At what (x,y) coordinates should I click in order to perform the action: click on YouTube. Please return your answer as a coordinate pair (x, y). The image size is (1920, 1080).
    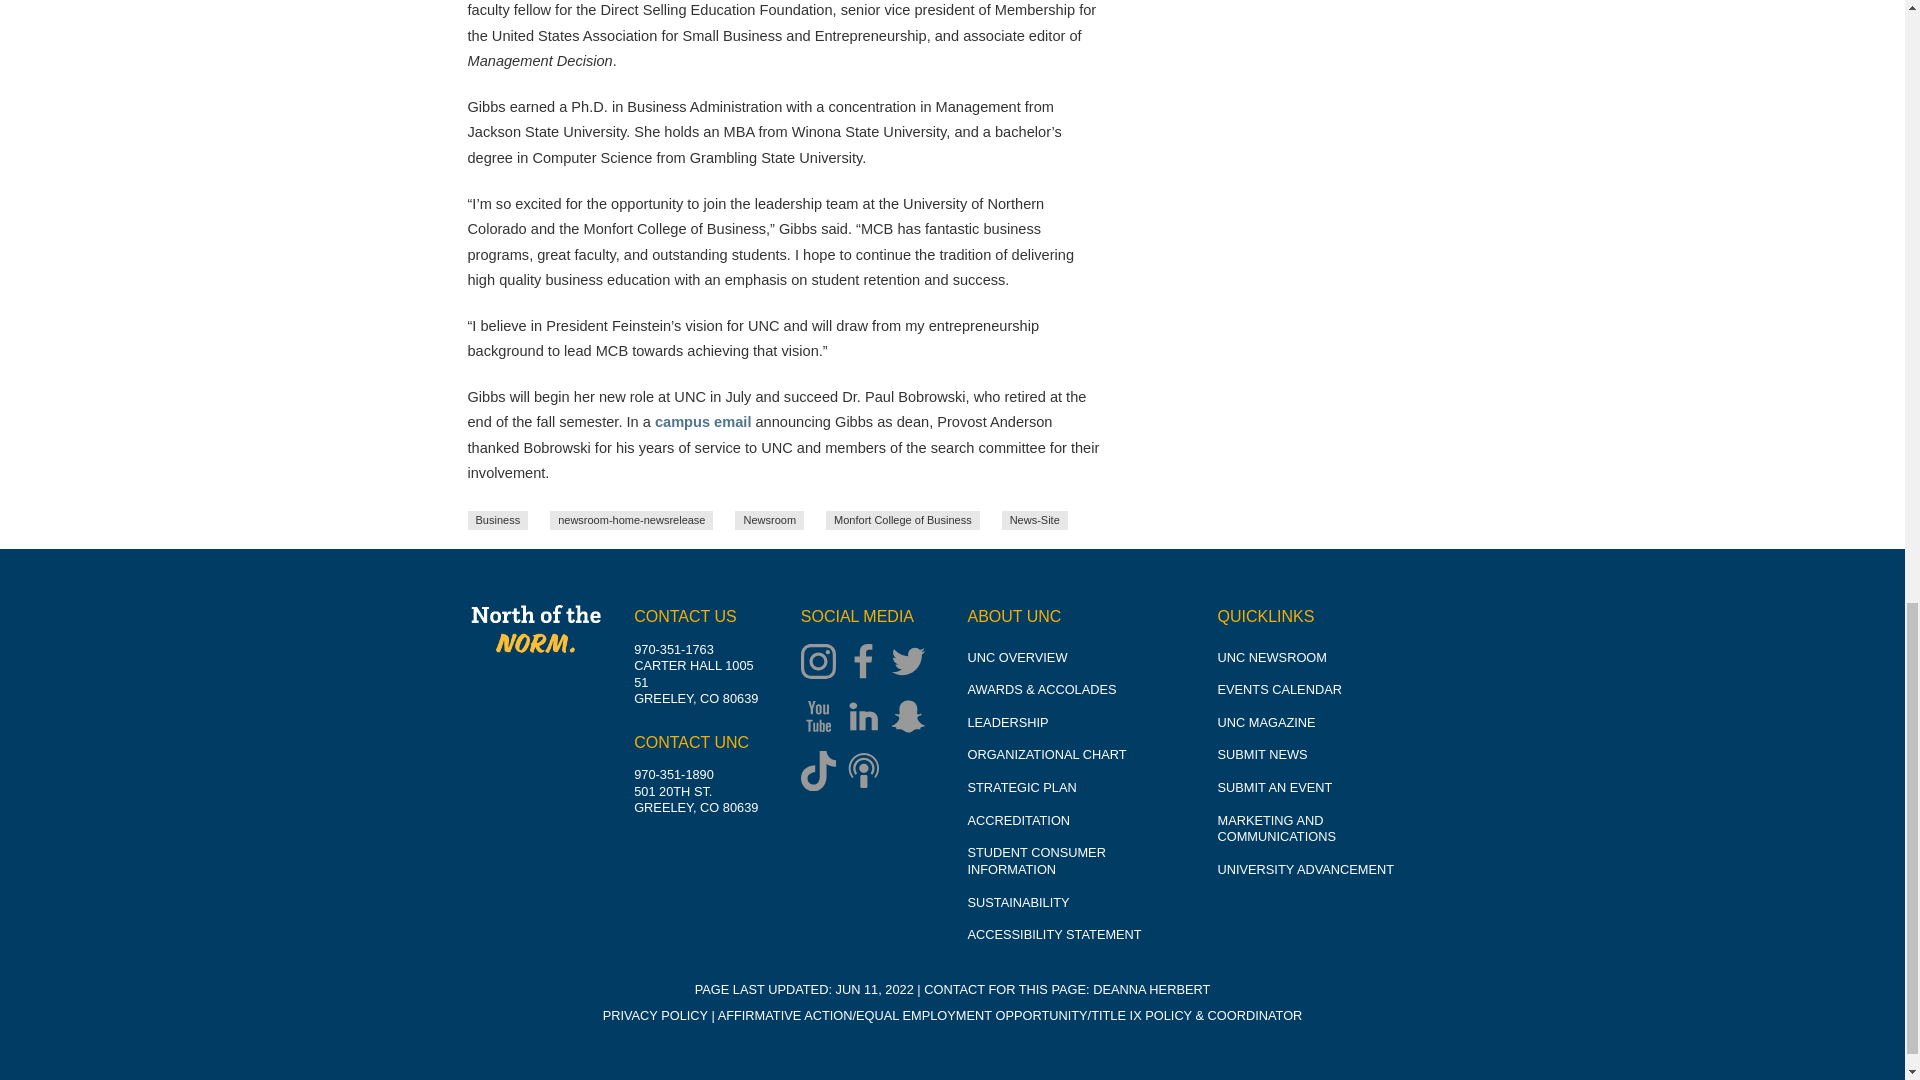
    Looking at the image, I should click on (823, 718).